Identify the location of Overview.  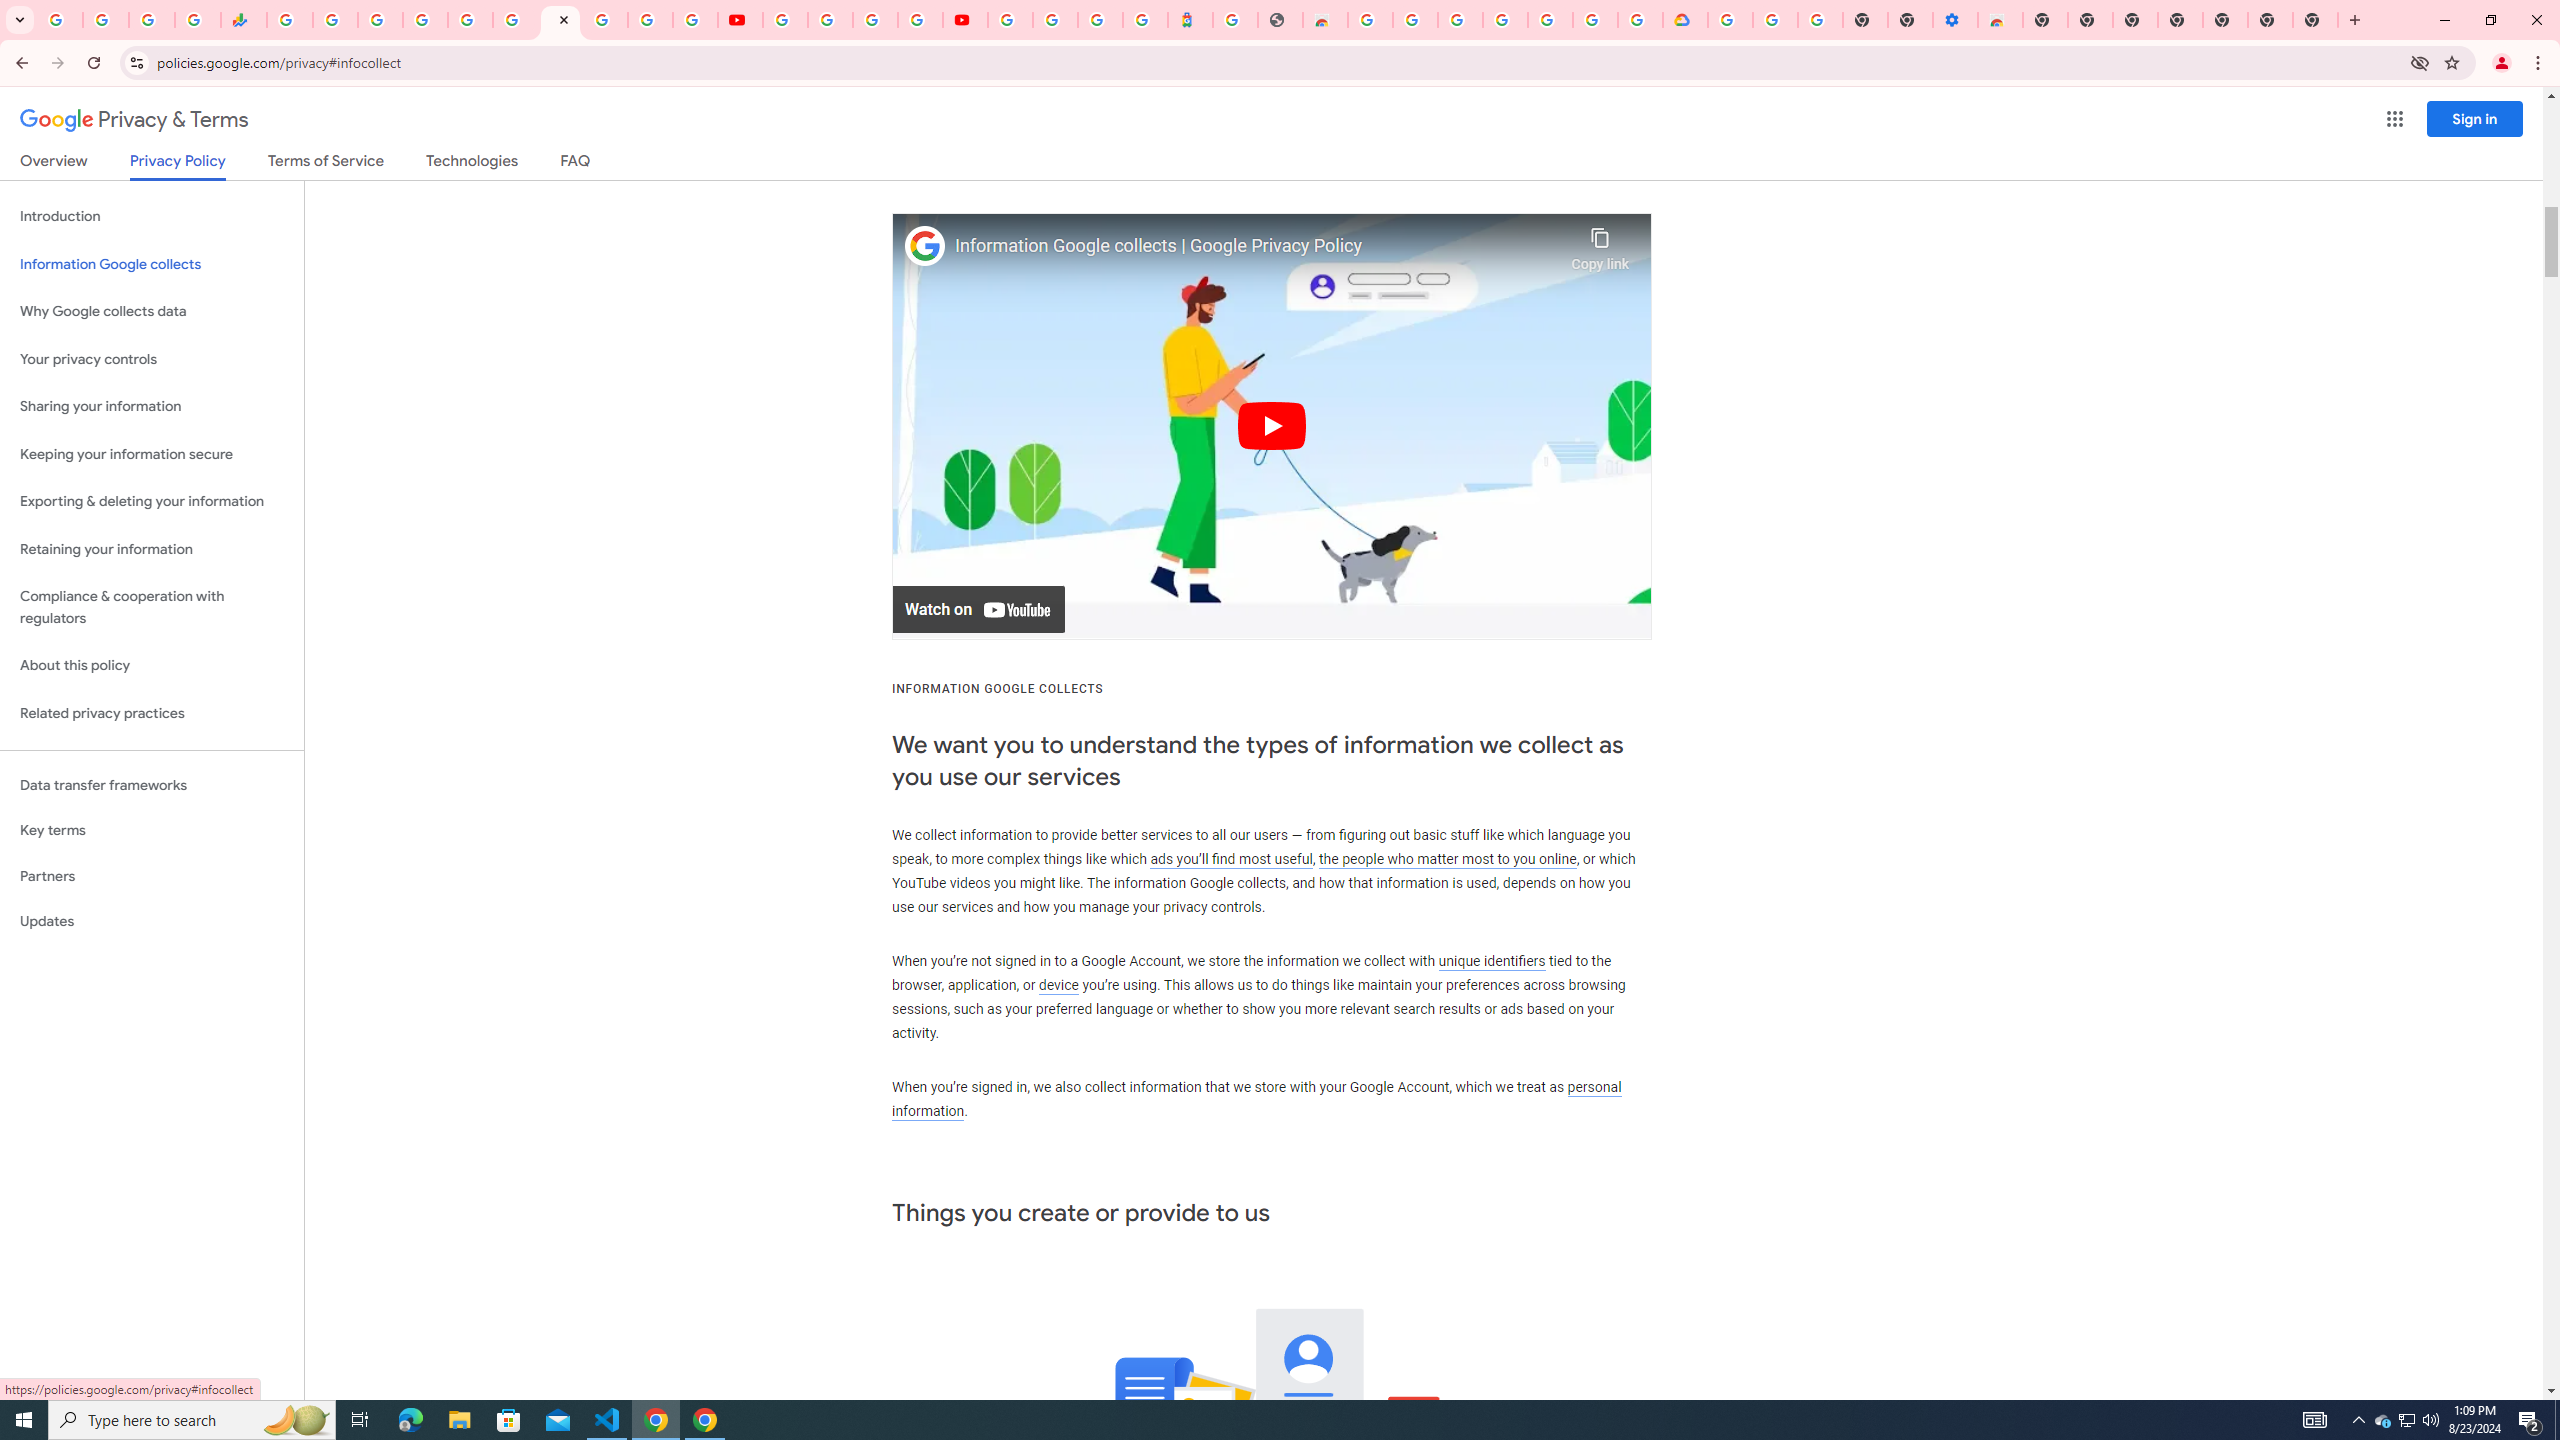
(54, 164).